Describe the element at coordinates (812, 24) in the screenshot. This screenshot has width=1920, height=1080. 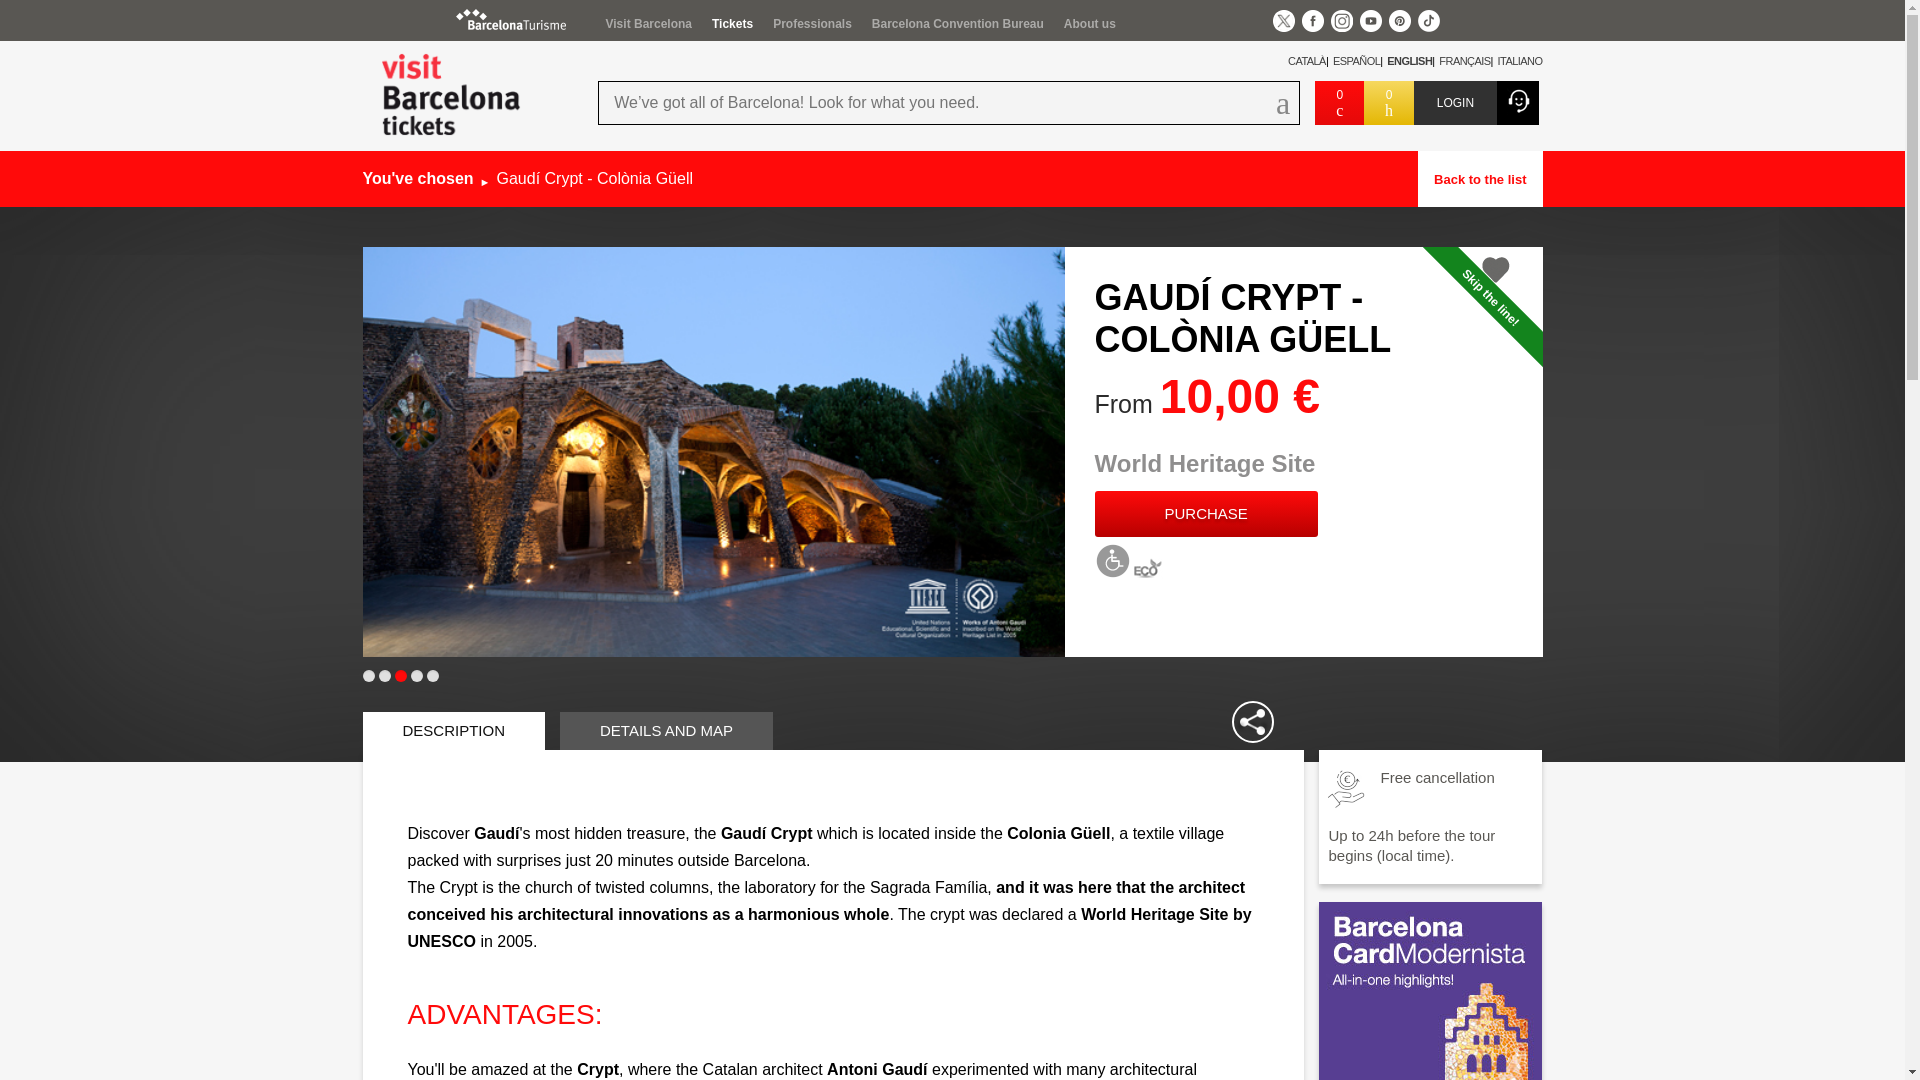
I see `Turisme de Barcelona - Professional web site` at that location.